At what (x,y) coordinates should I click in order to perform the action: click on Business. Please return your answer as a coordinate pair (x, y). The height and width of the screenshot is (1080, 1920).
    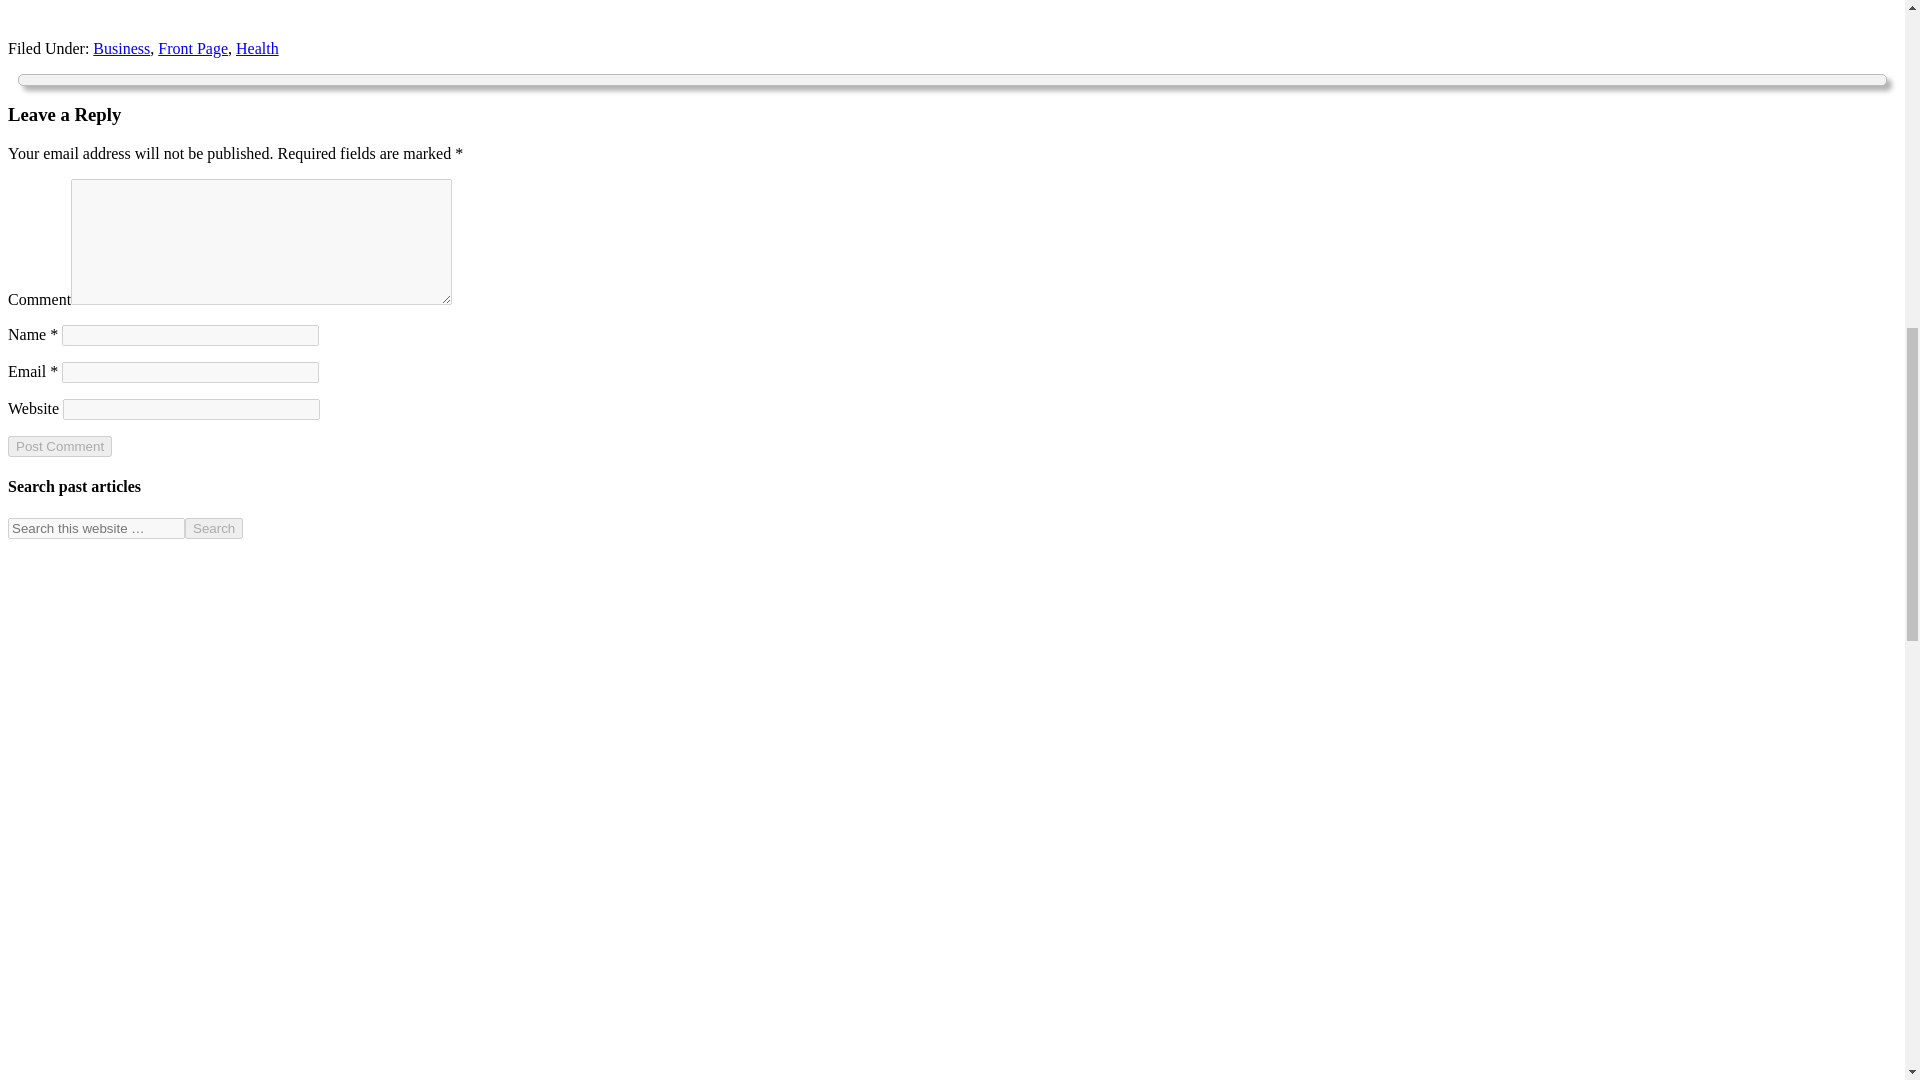
    Looking at the image, I should click on (120, 48).